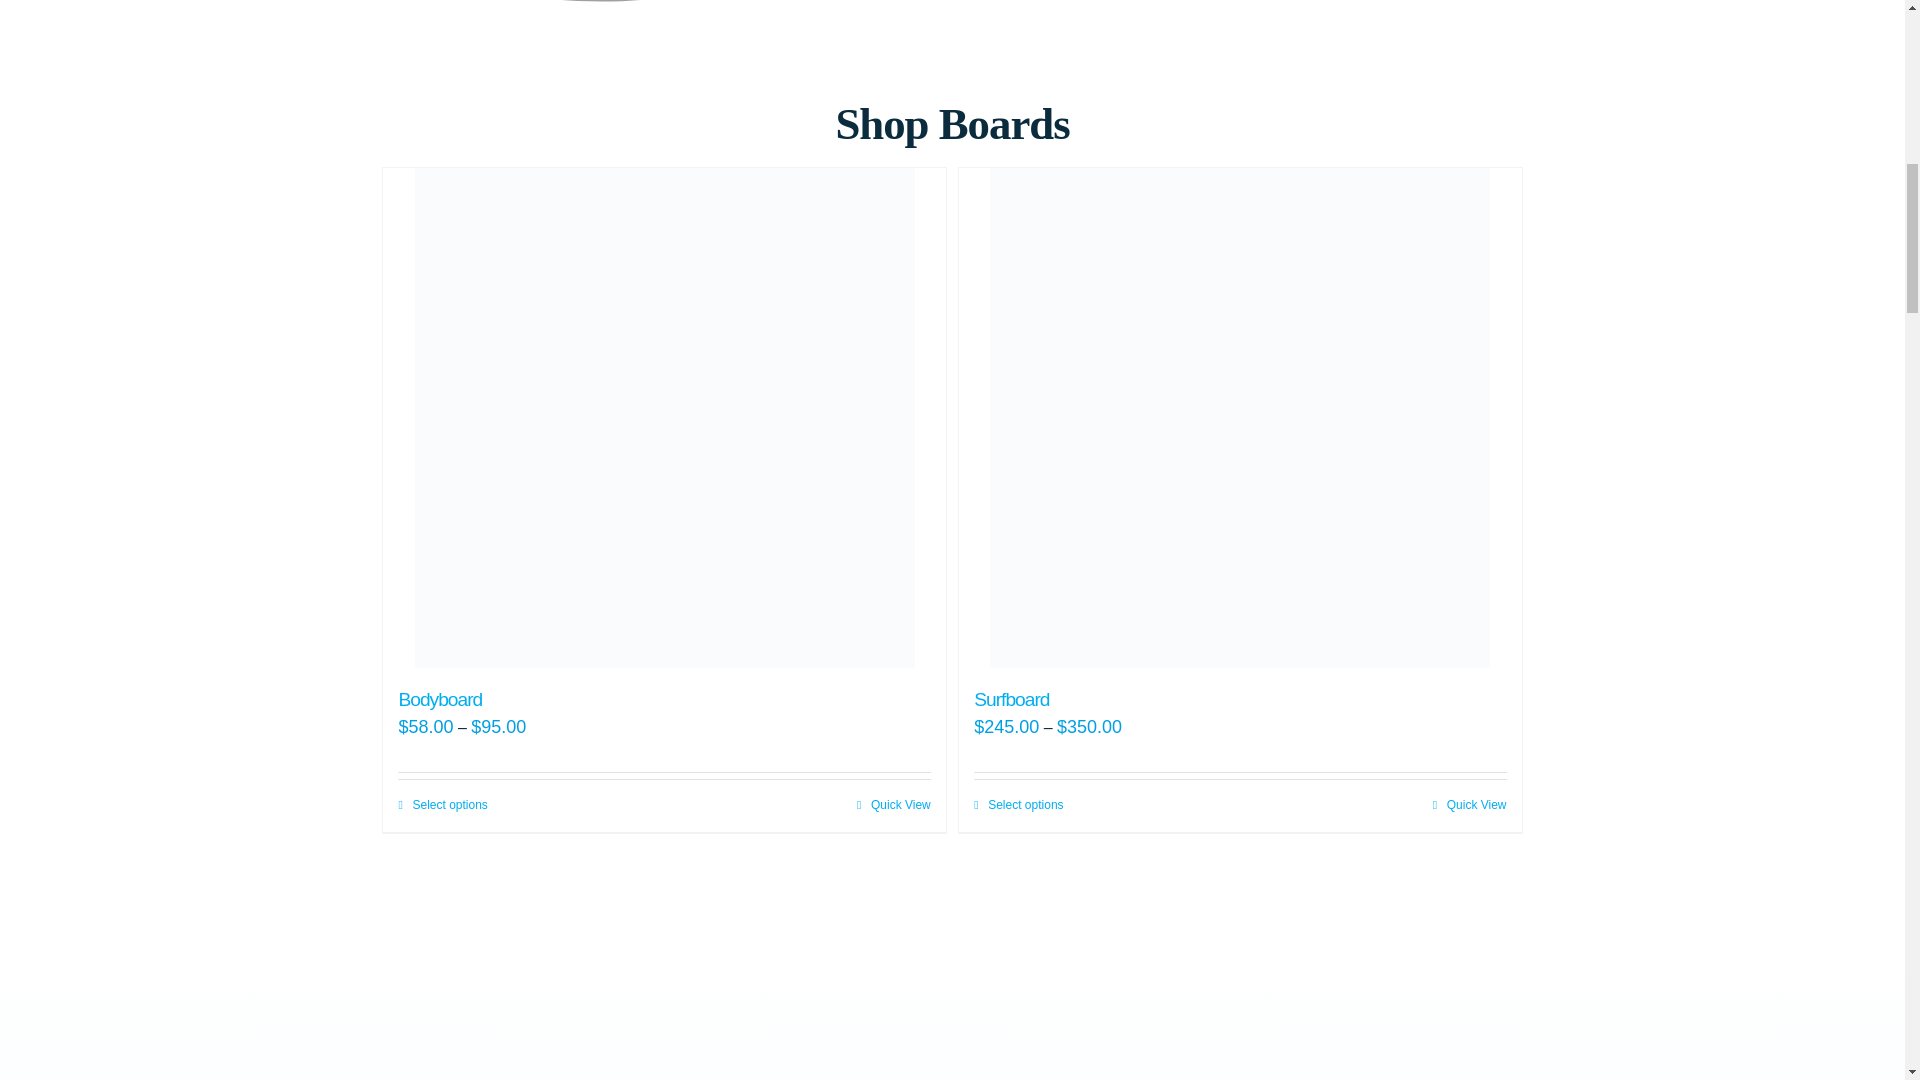 This screenshot has height=1080, width=1920. I want to click on Quick View, so click(1470, 805).